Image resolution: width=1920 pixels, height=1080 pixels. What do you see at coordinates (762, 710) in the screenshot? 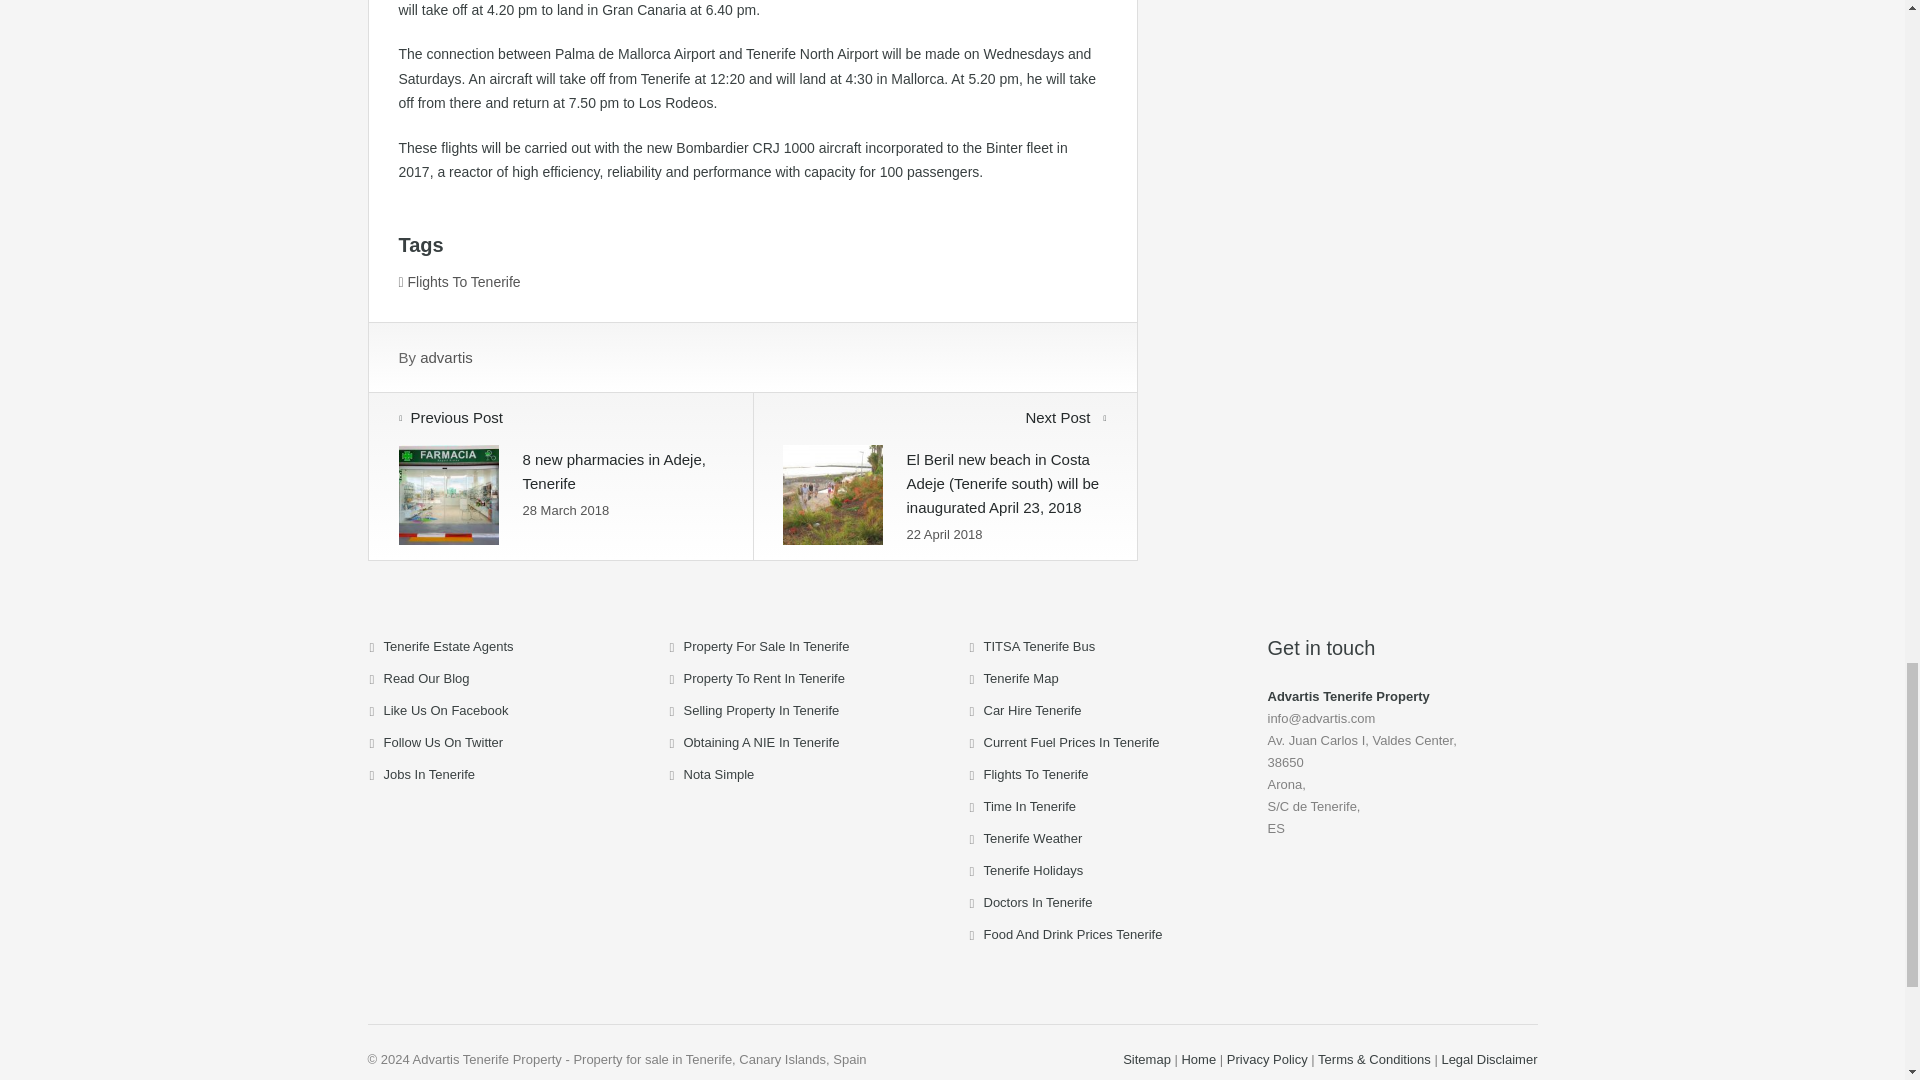
I see `Selling Property In Tenerife` at bounding box center [762, 710].